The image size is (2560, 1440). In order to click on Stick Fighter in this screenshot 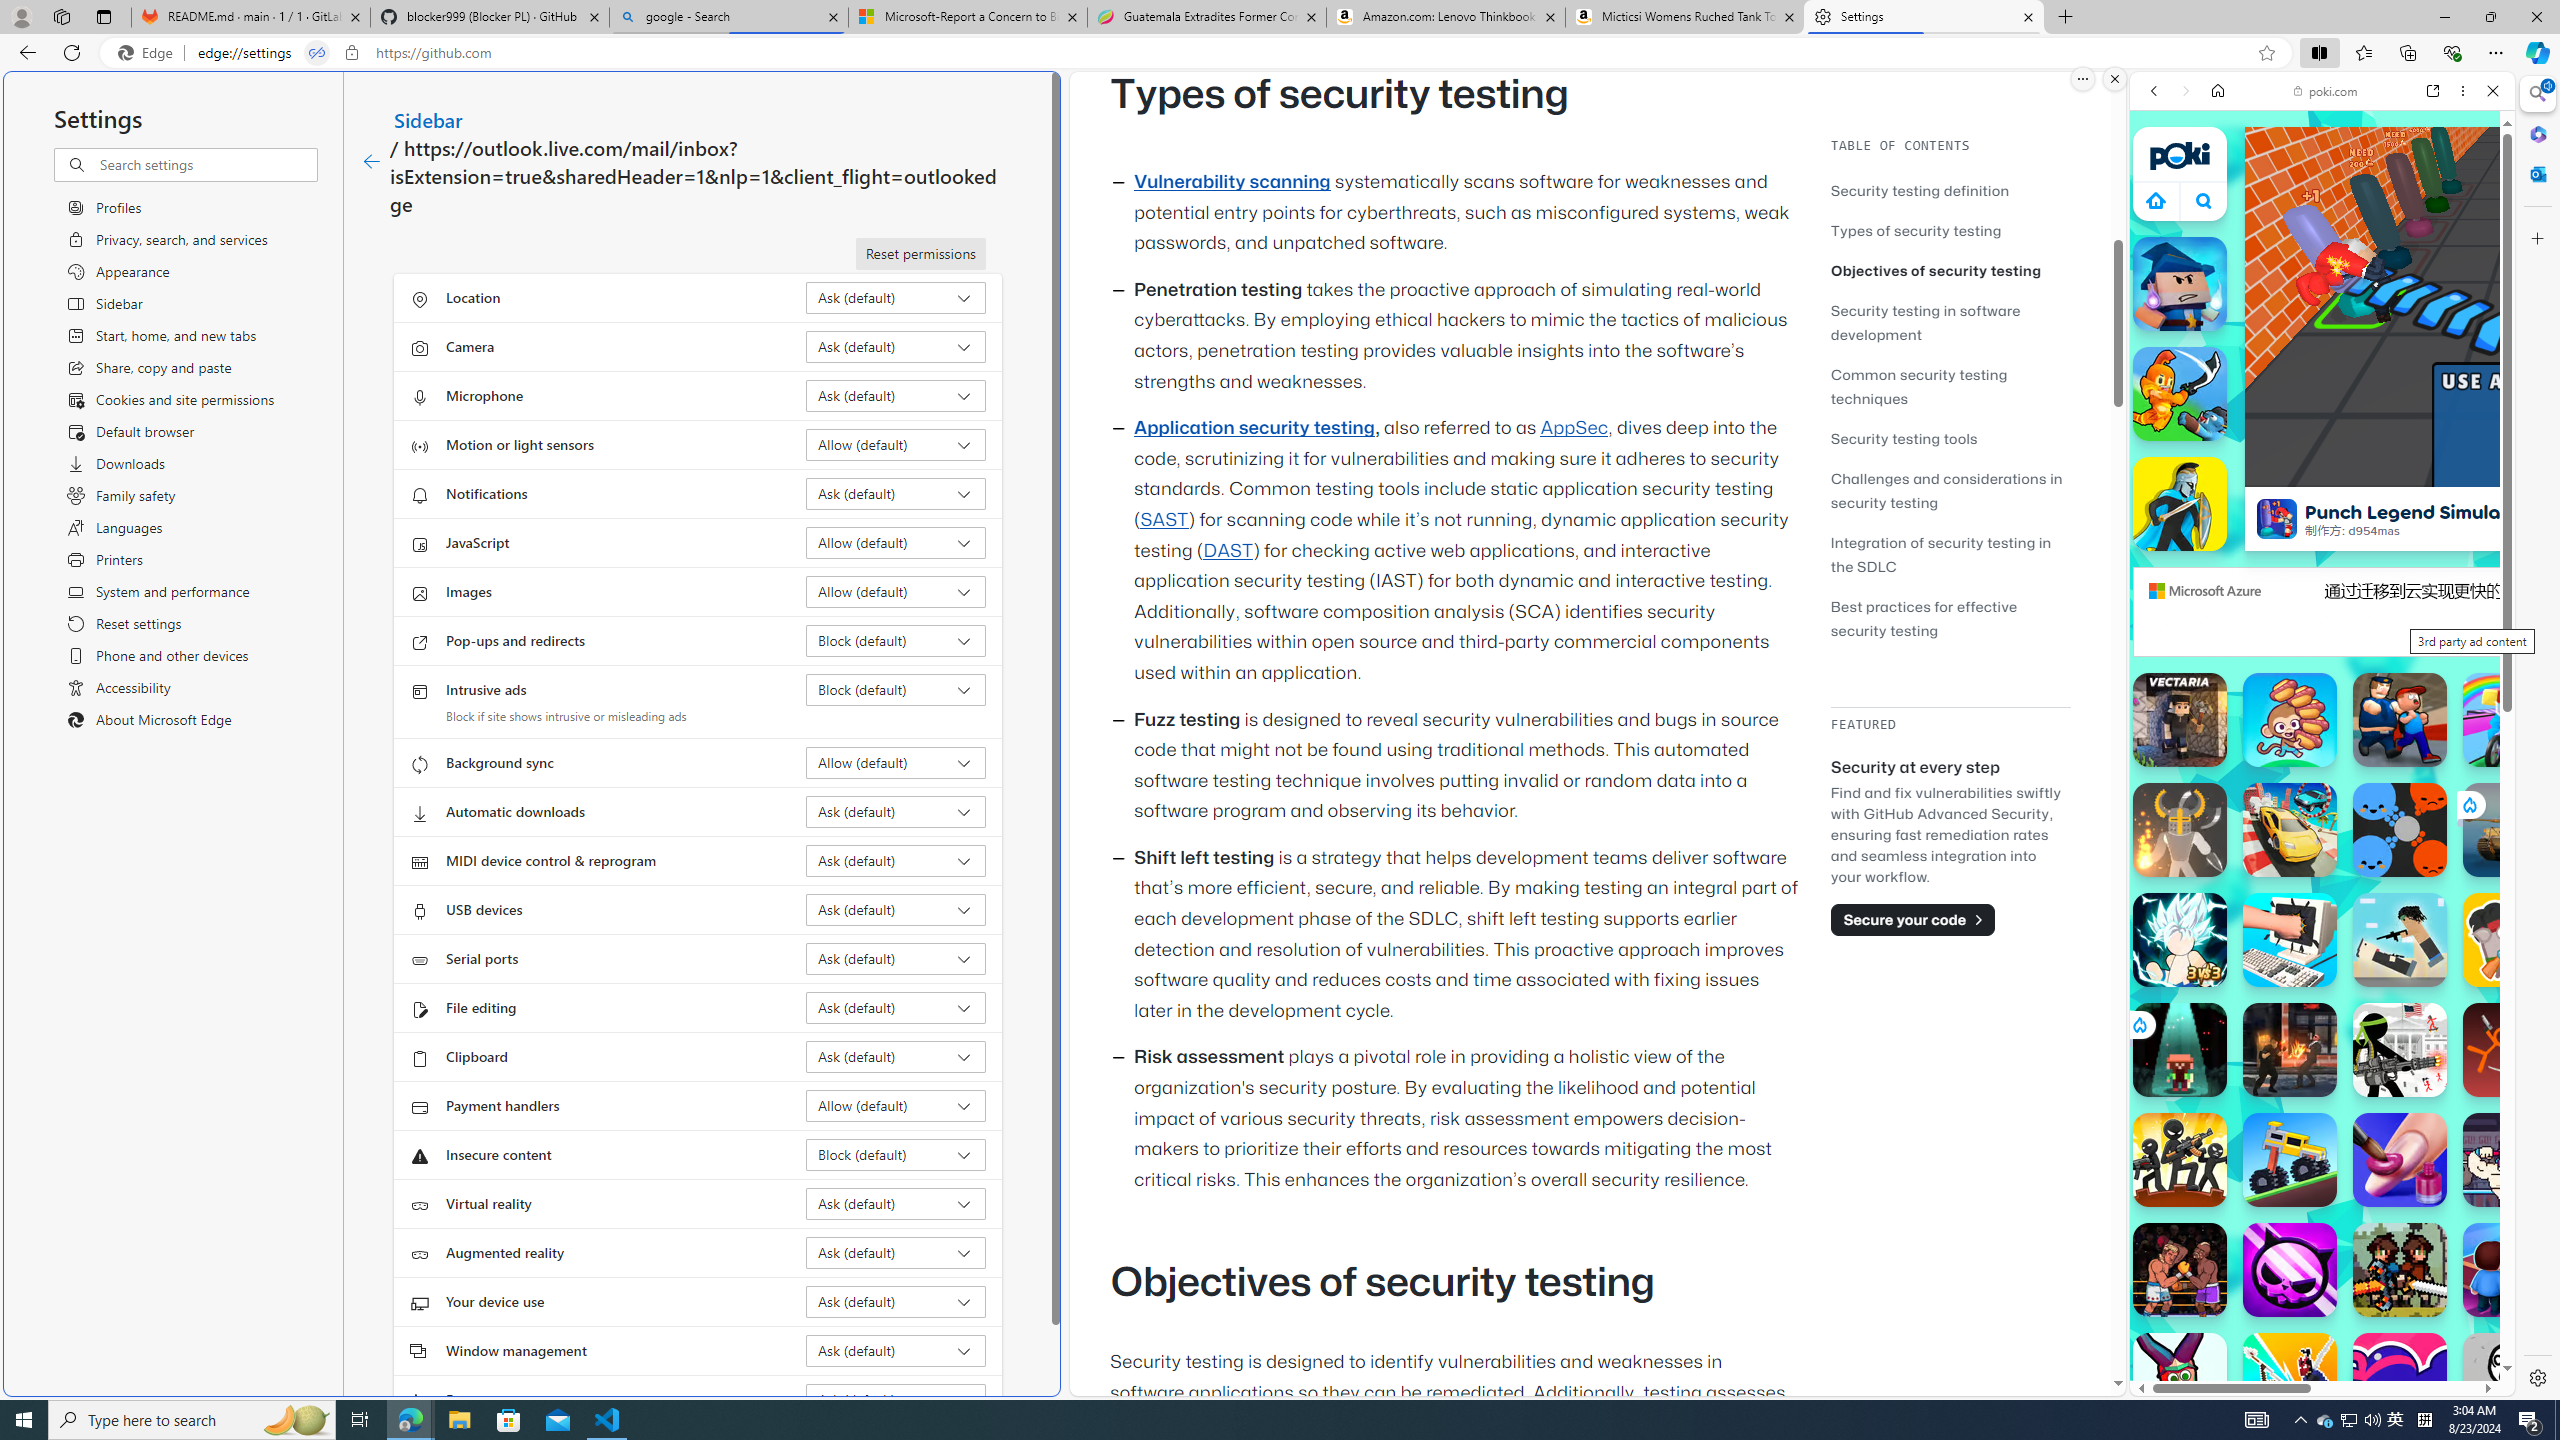, I will do `click(2400, 1380)`.